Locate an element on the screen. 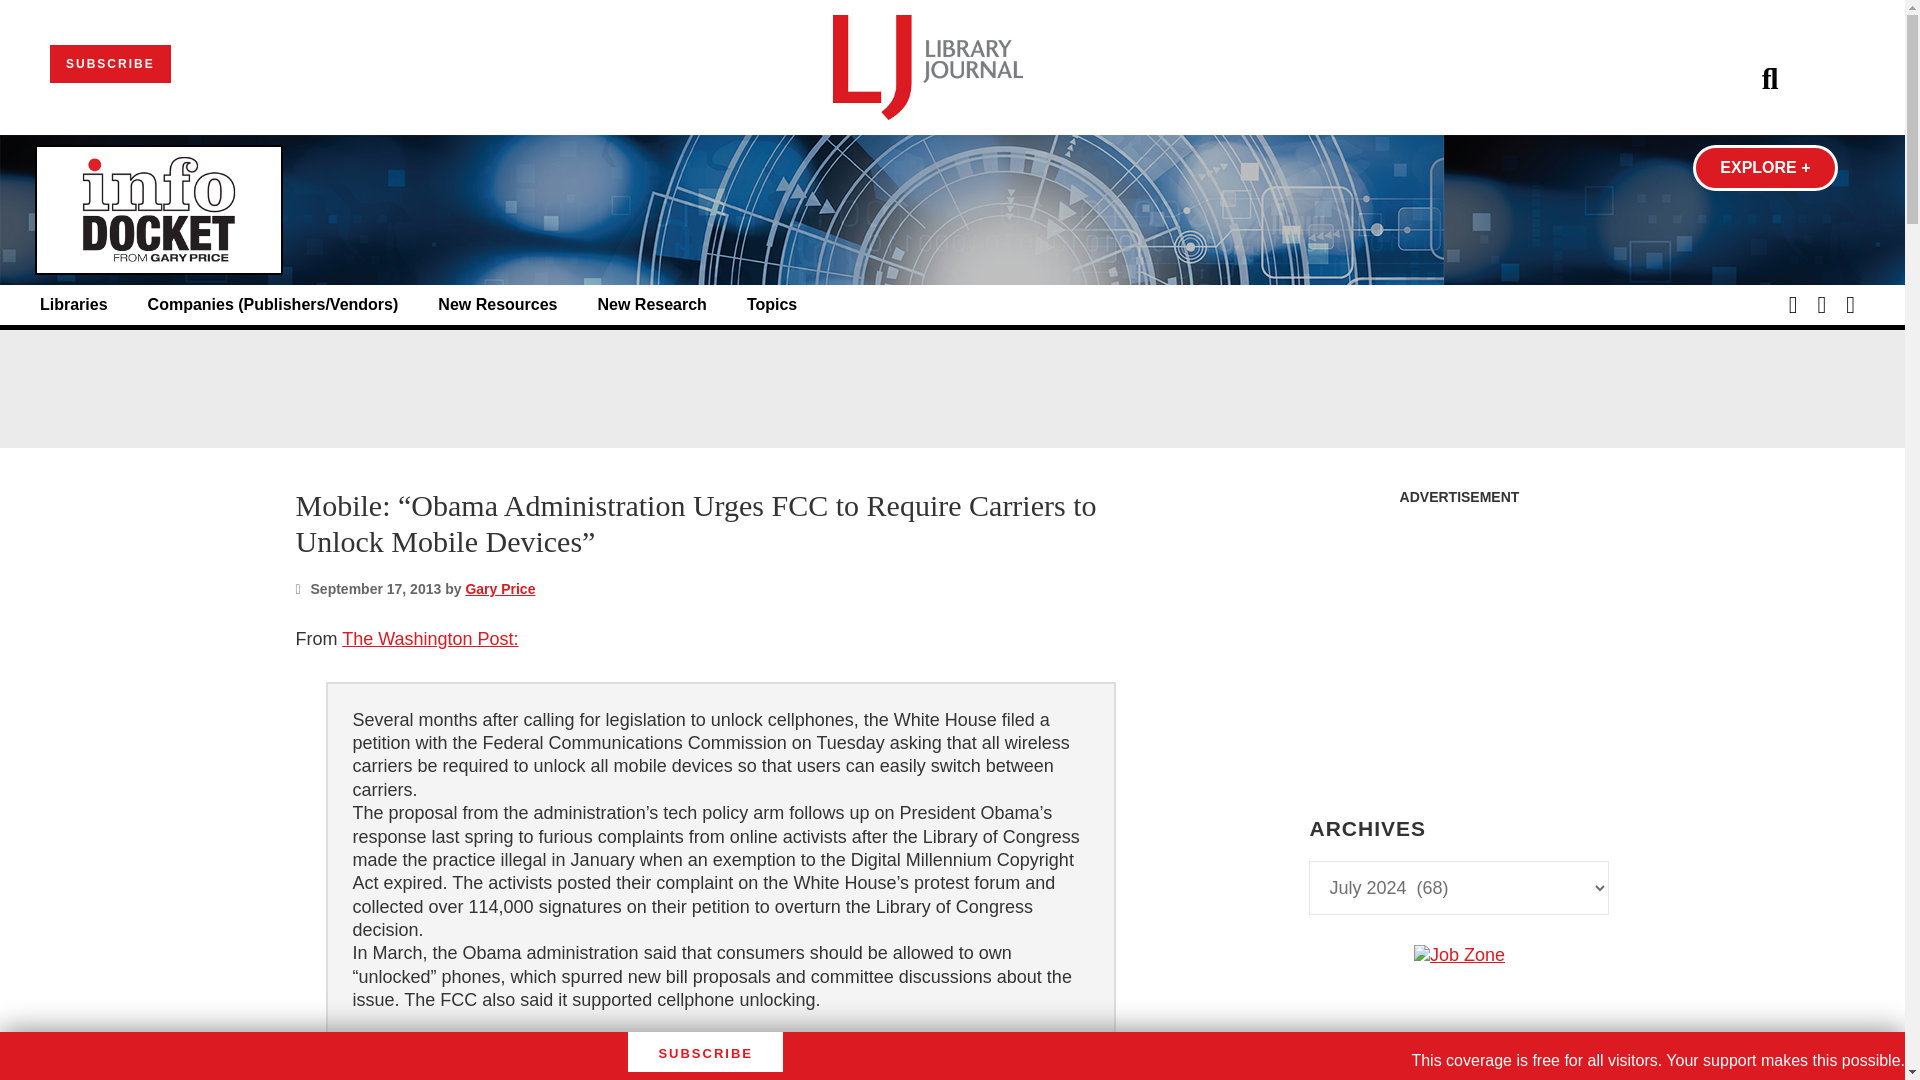  SUBSCRIBE is located at coordinates (110, 64).